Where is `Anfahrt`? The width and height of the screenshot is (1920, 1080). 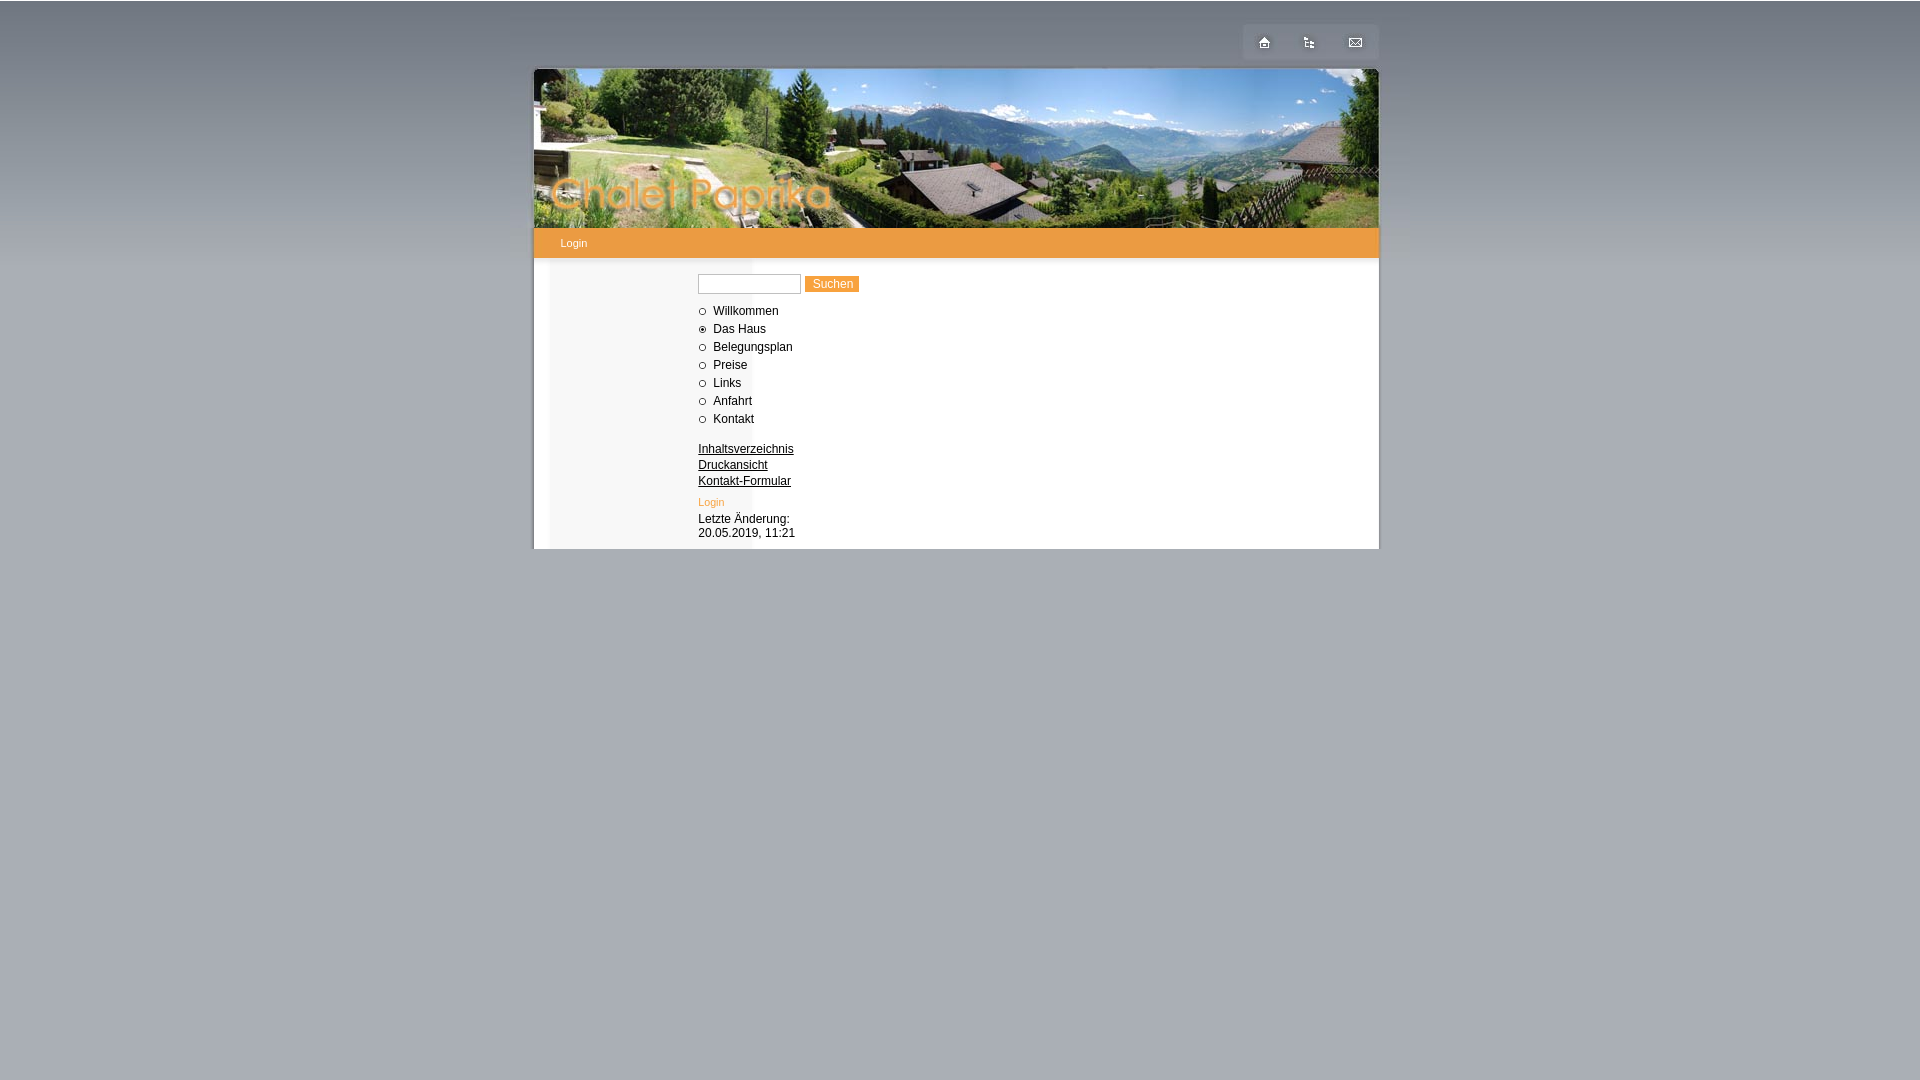 Anfahrt is located at coordinates (732, 401).